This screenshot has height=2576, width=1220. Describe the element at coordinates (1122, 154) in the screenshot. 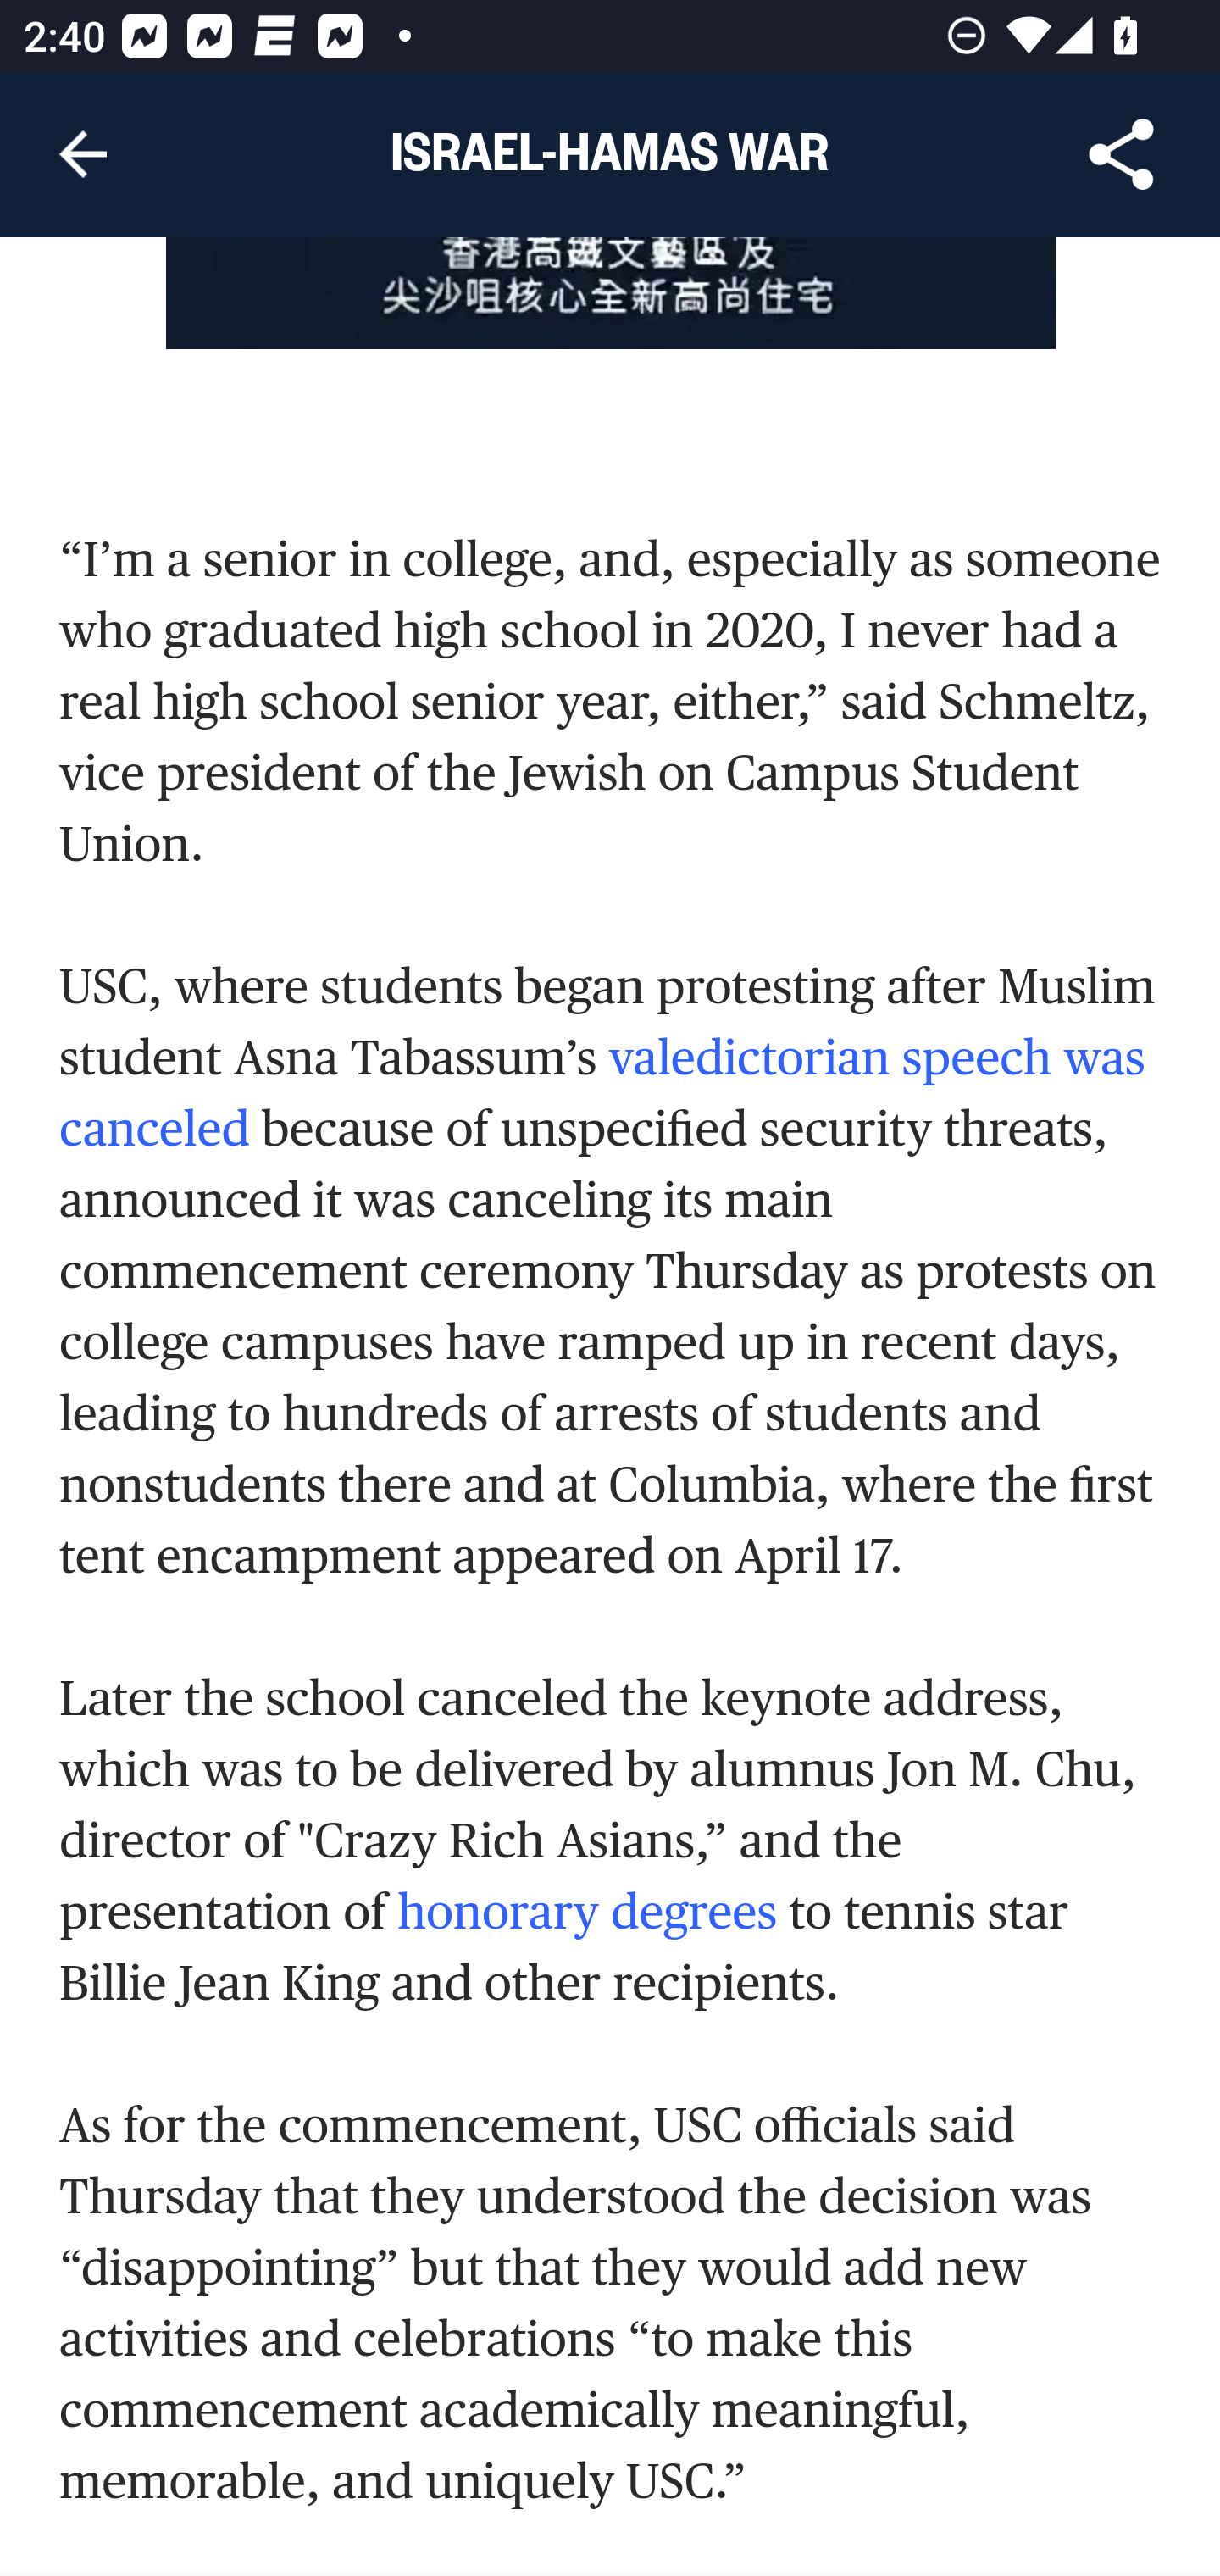

I see `Share Article, button` at that location.